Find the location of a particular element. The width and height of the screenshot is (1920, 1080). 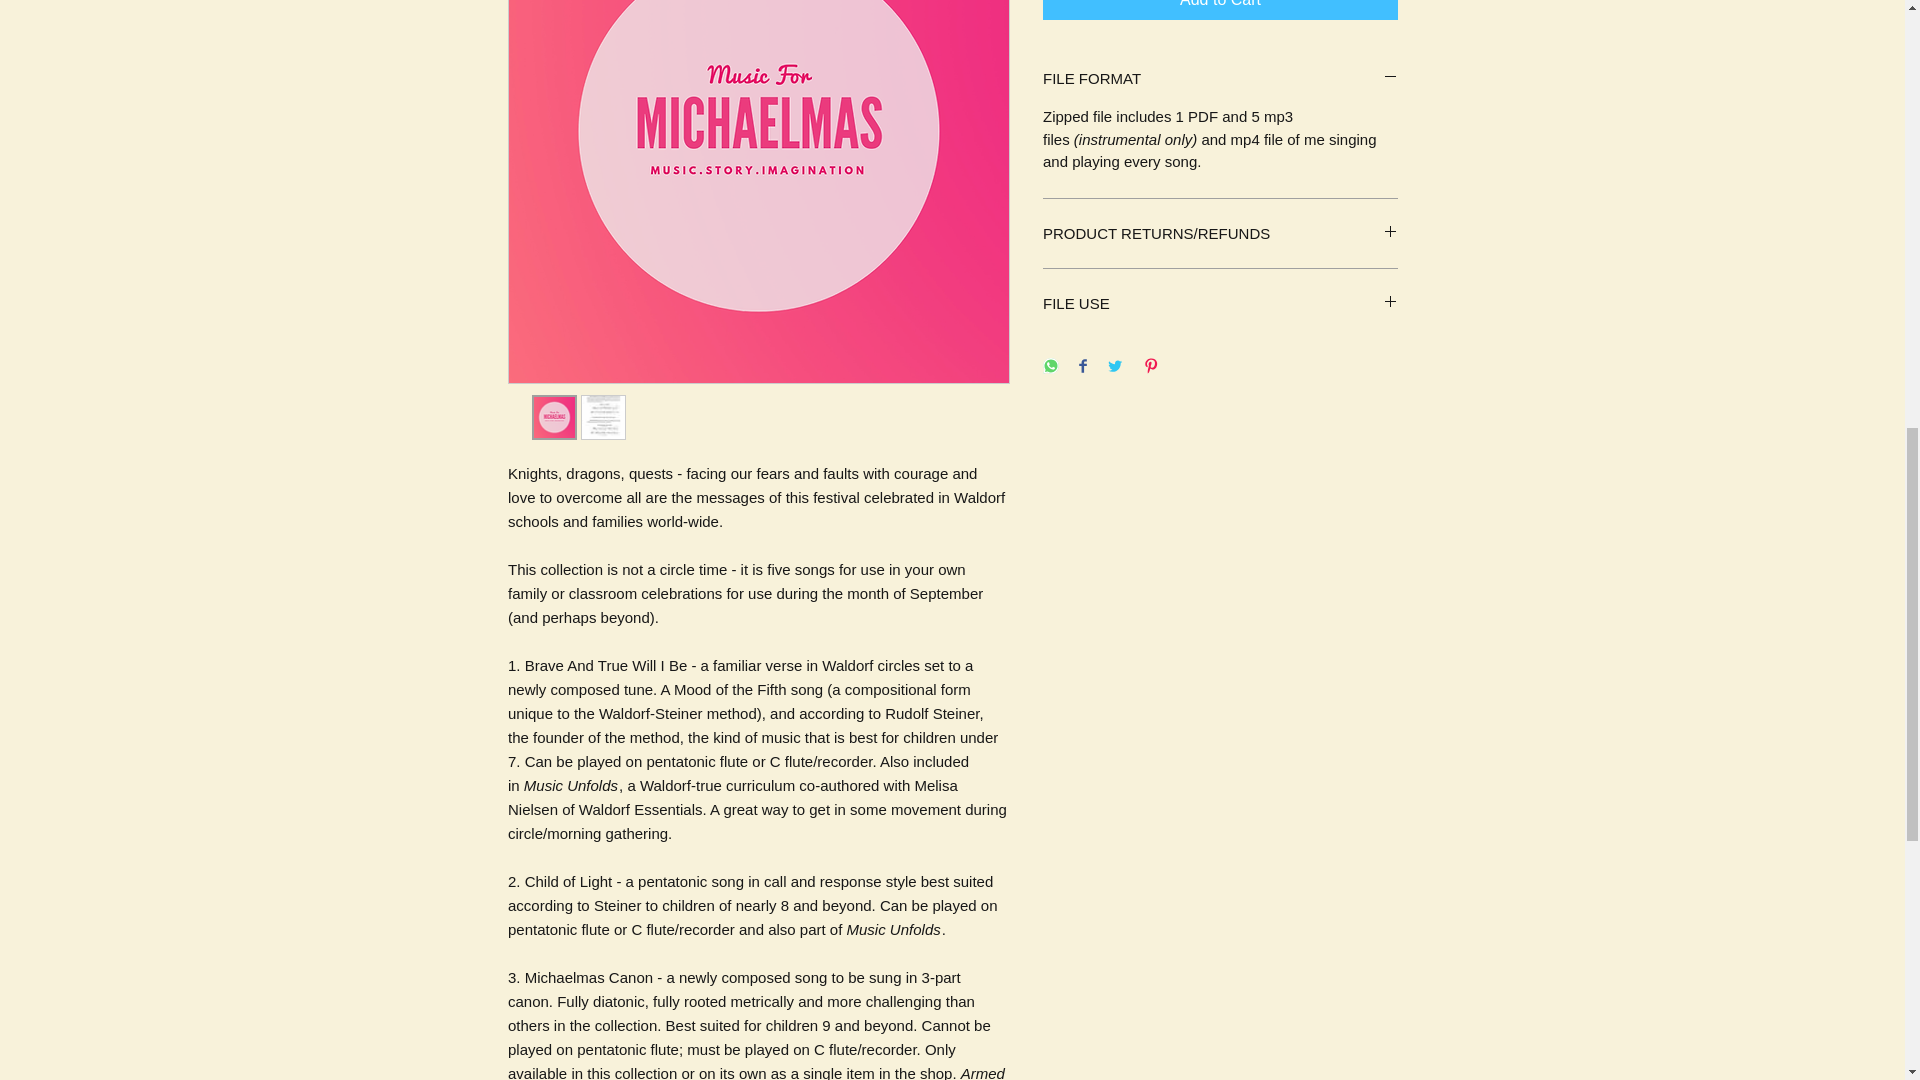

FILE USE is located at coordinates (1220, 303).